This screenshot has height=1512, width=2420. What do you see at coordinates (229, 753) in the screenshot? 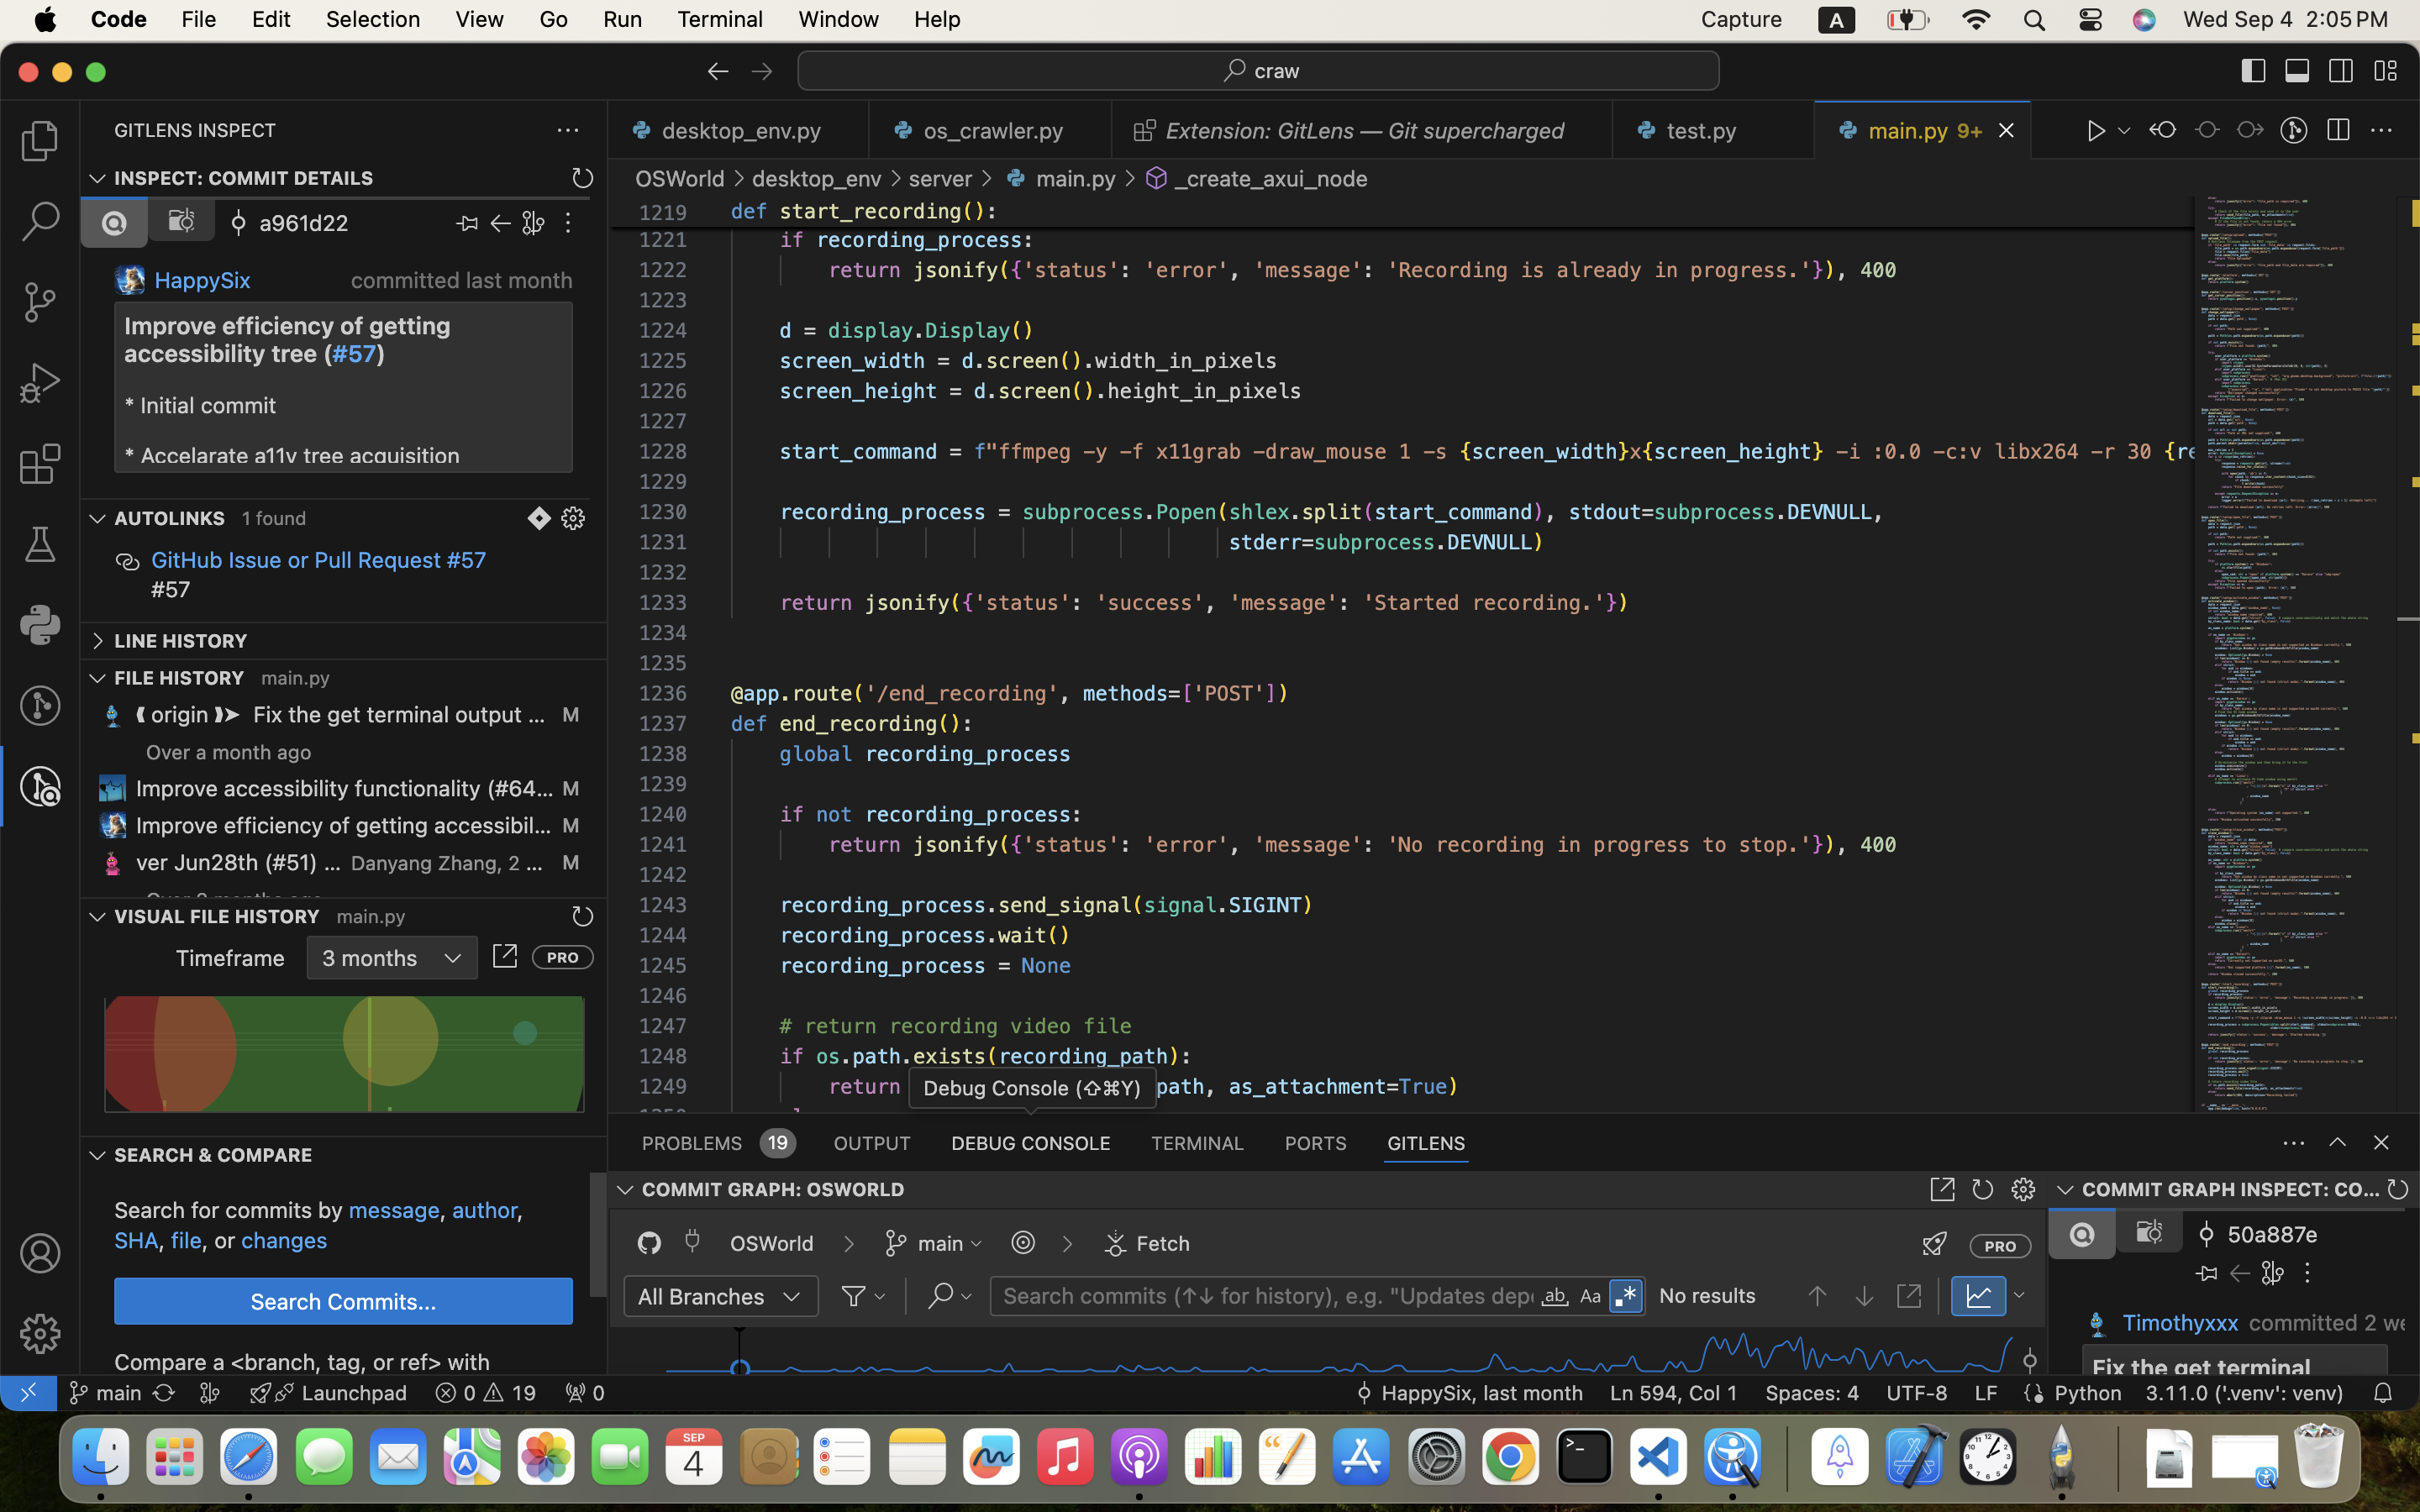
I see `Over a month ago` at bounding box center [229, 753].